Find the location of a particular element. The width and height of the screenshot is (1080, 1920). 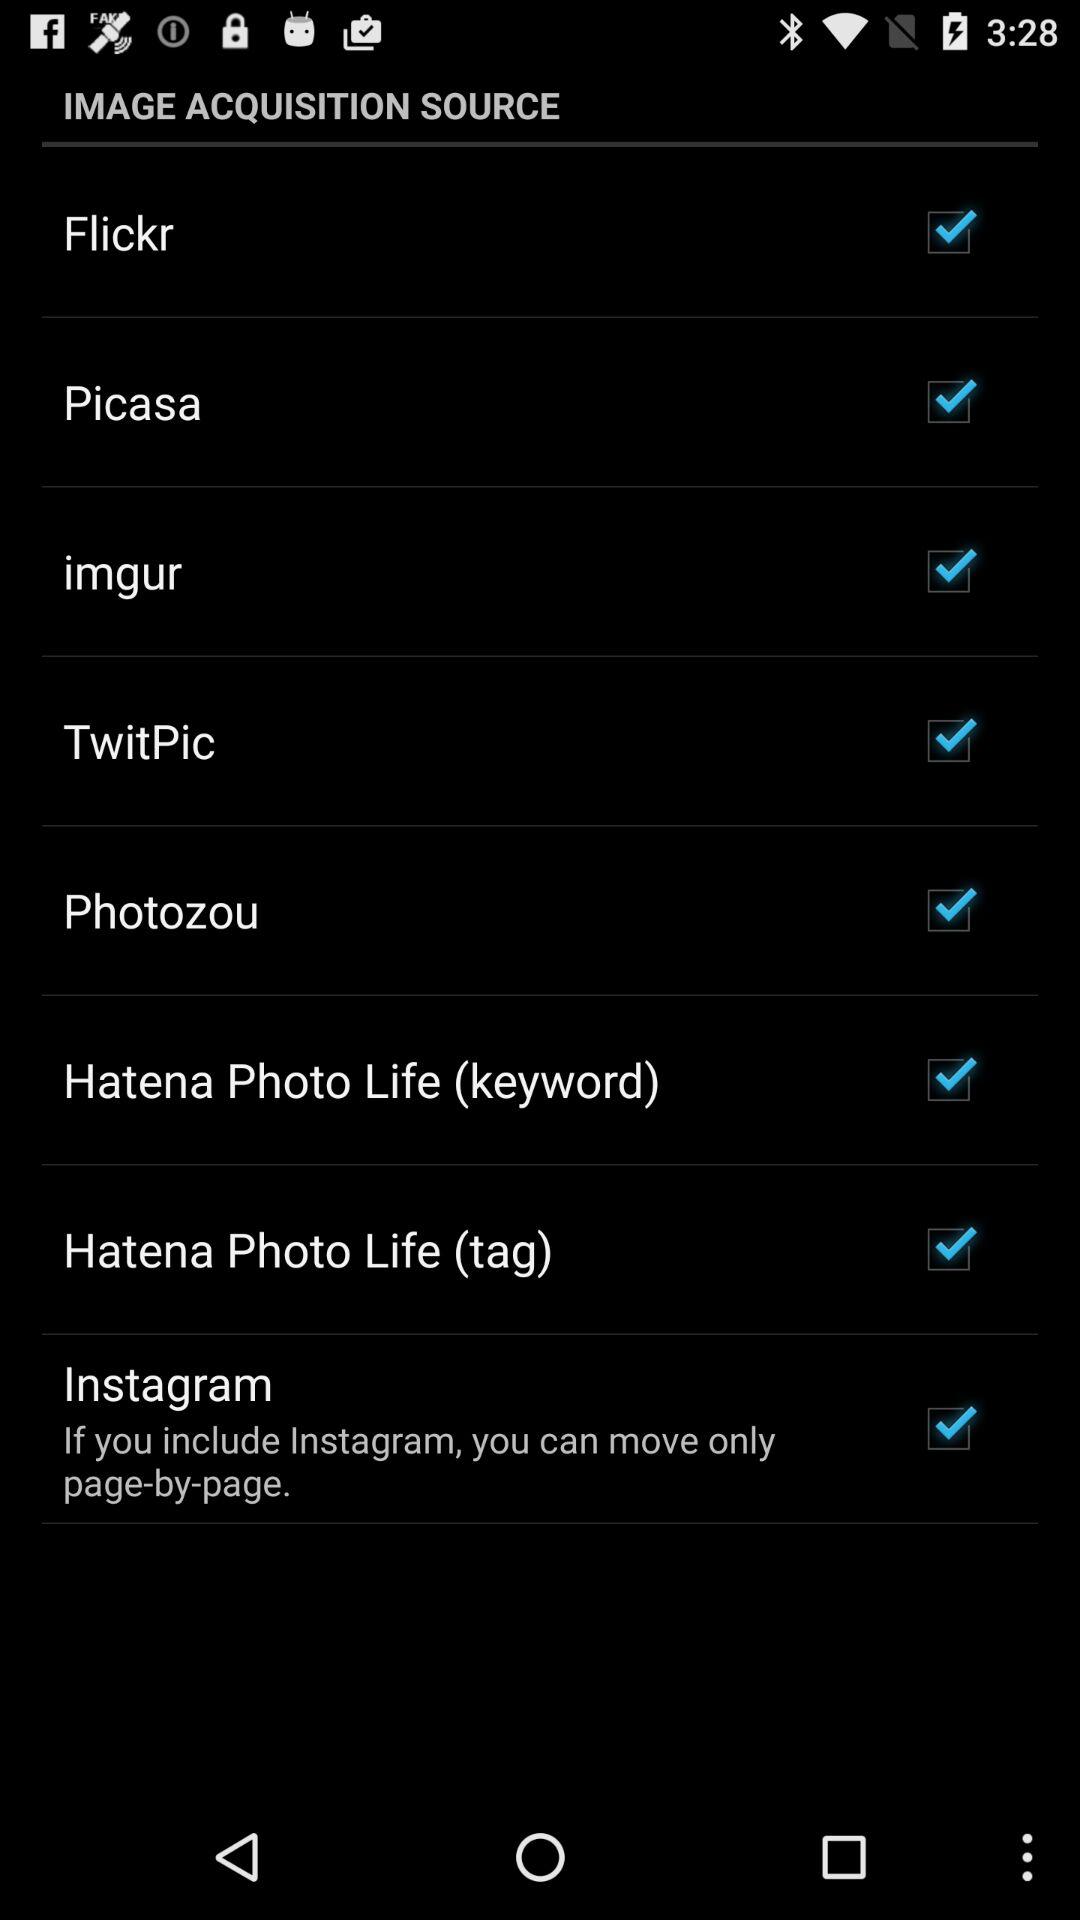

select picasa item is located at coordinates (132, 401).